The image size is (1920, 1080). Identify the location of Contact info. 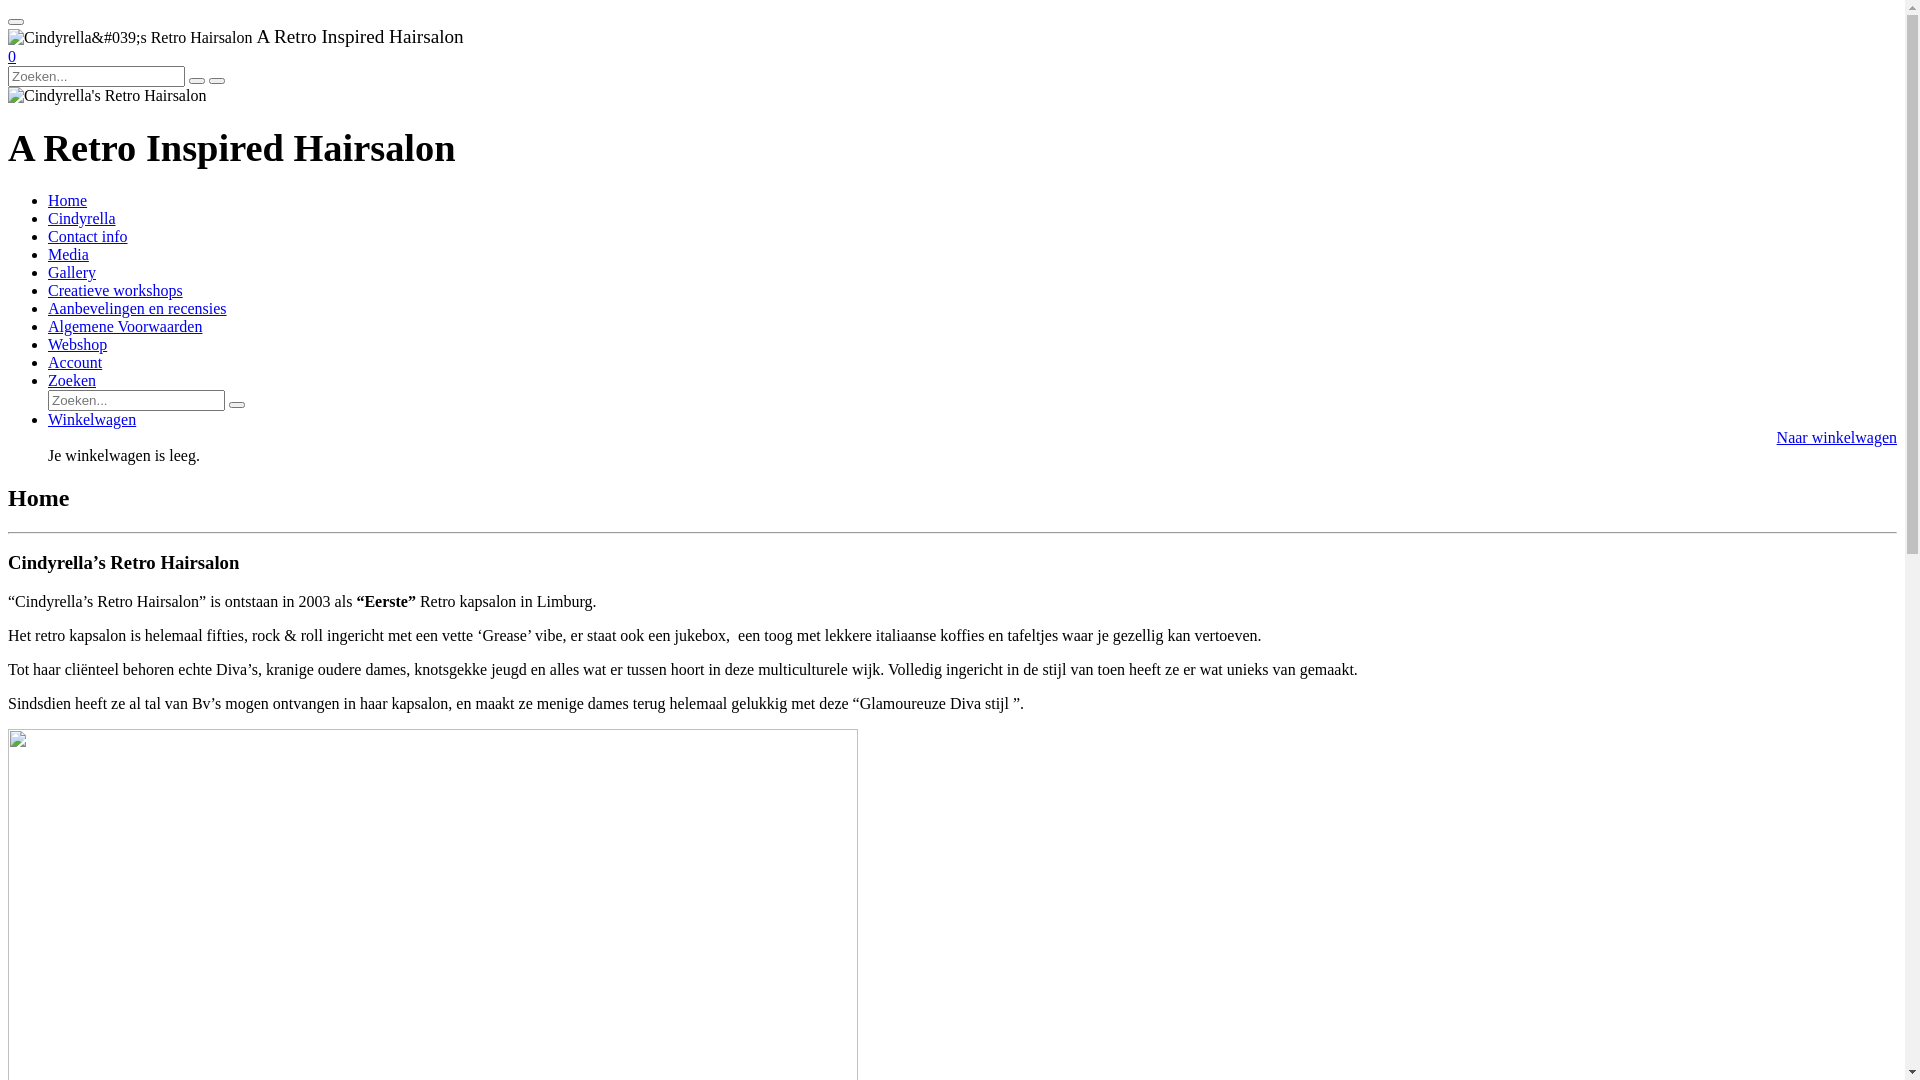
(88, 236).